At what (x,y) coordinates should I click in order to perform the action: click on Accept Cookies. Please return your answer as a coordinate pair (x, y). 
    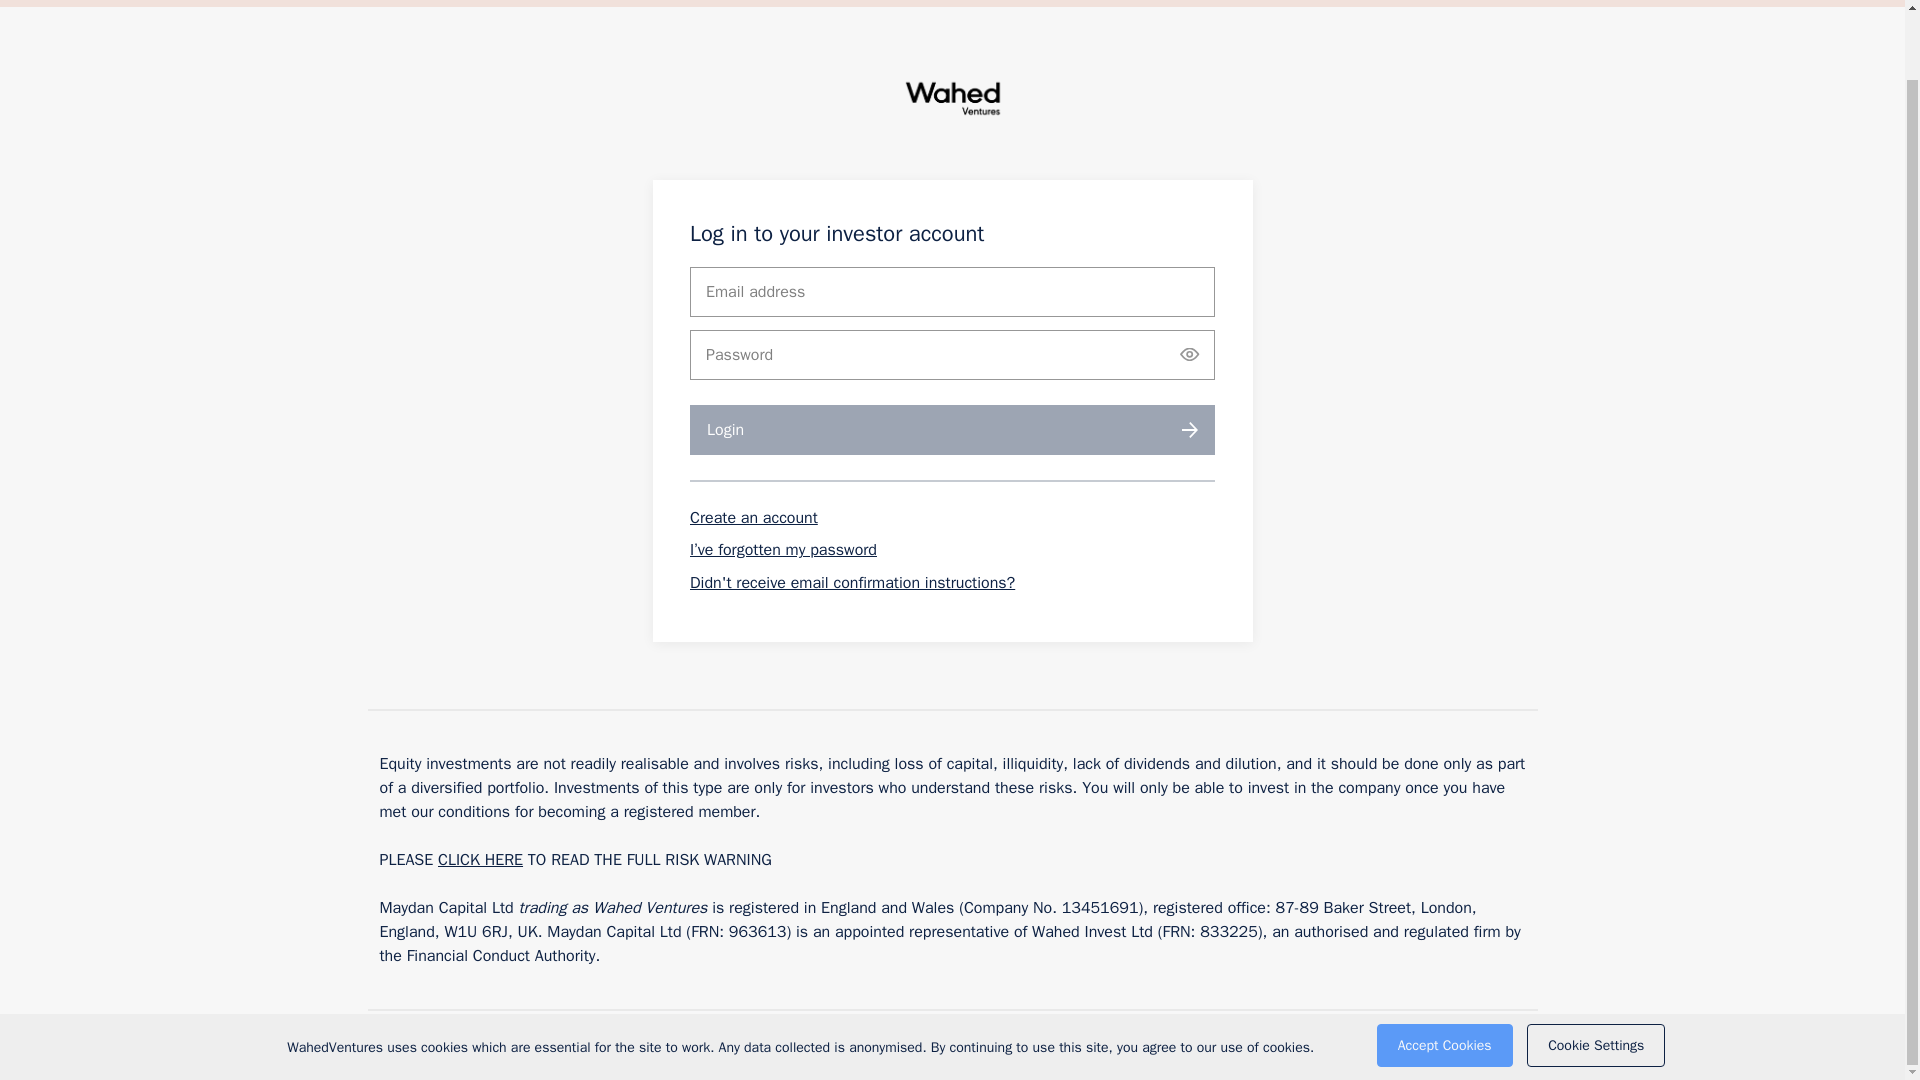
    Looking at the image, I should click on (1444, 974).